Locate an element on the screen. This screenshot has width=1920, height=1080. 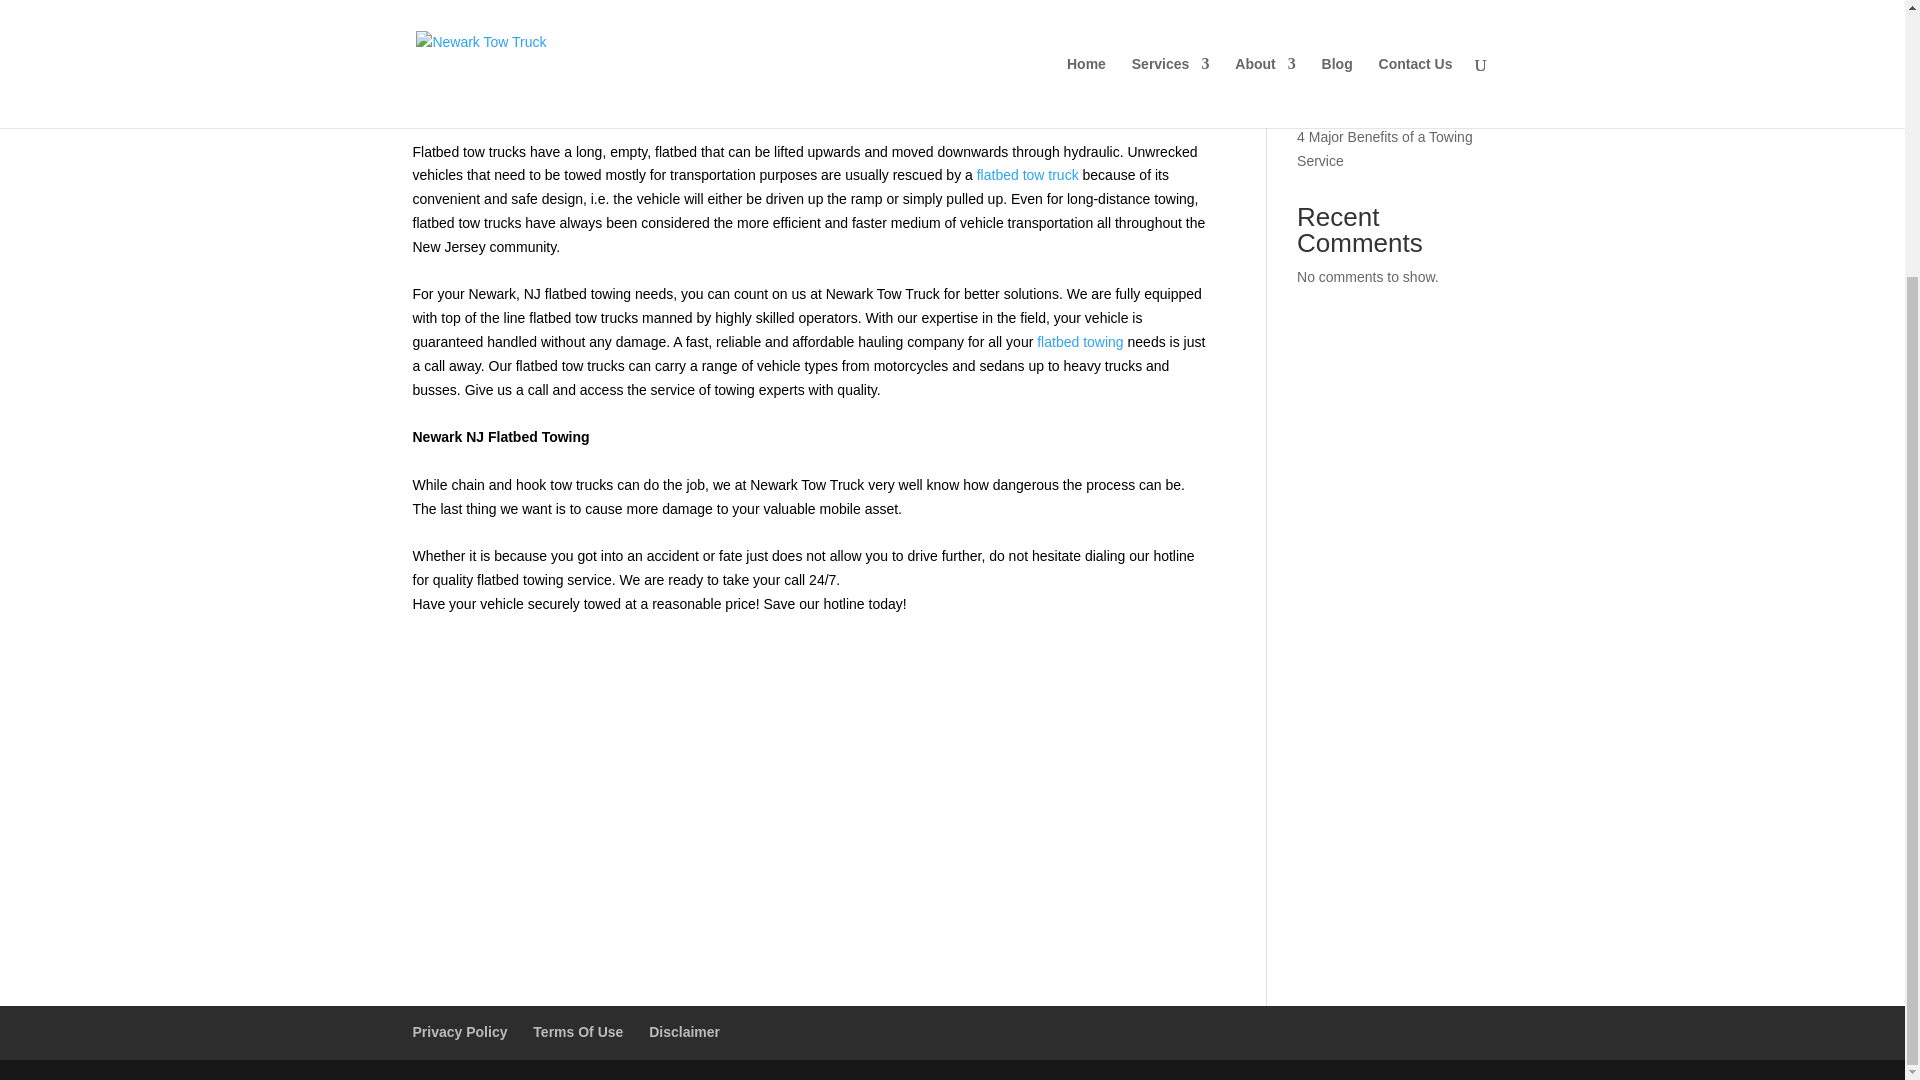
Newark Tow Truck is located at coordinates (882, 294).